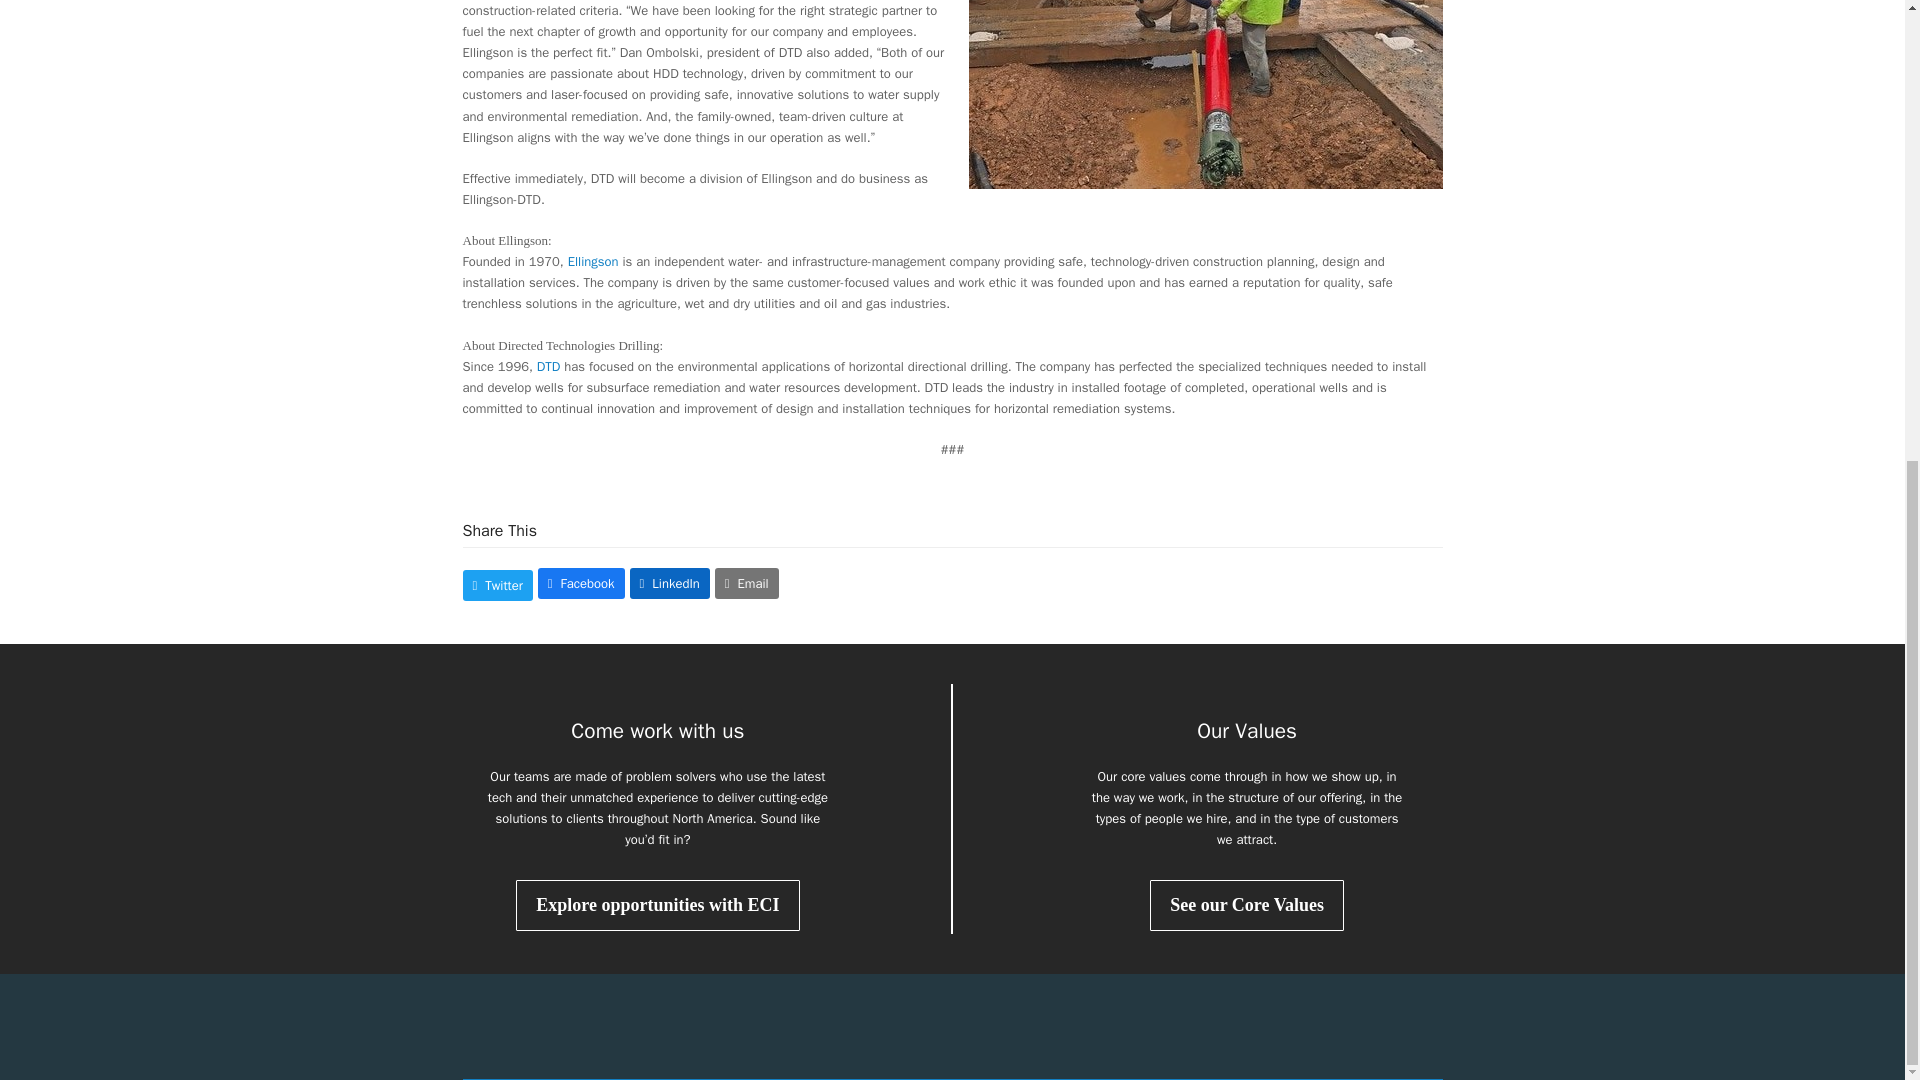  I want to click on LinkedIn, so click(670, 584).